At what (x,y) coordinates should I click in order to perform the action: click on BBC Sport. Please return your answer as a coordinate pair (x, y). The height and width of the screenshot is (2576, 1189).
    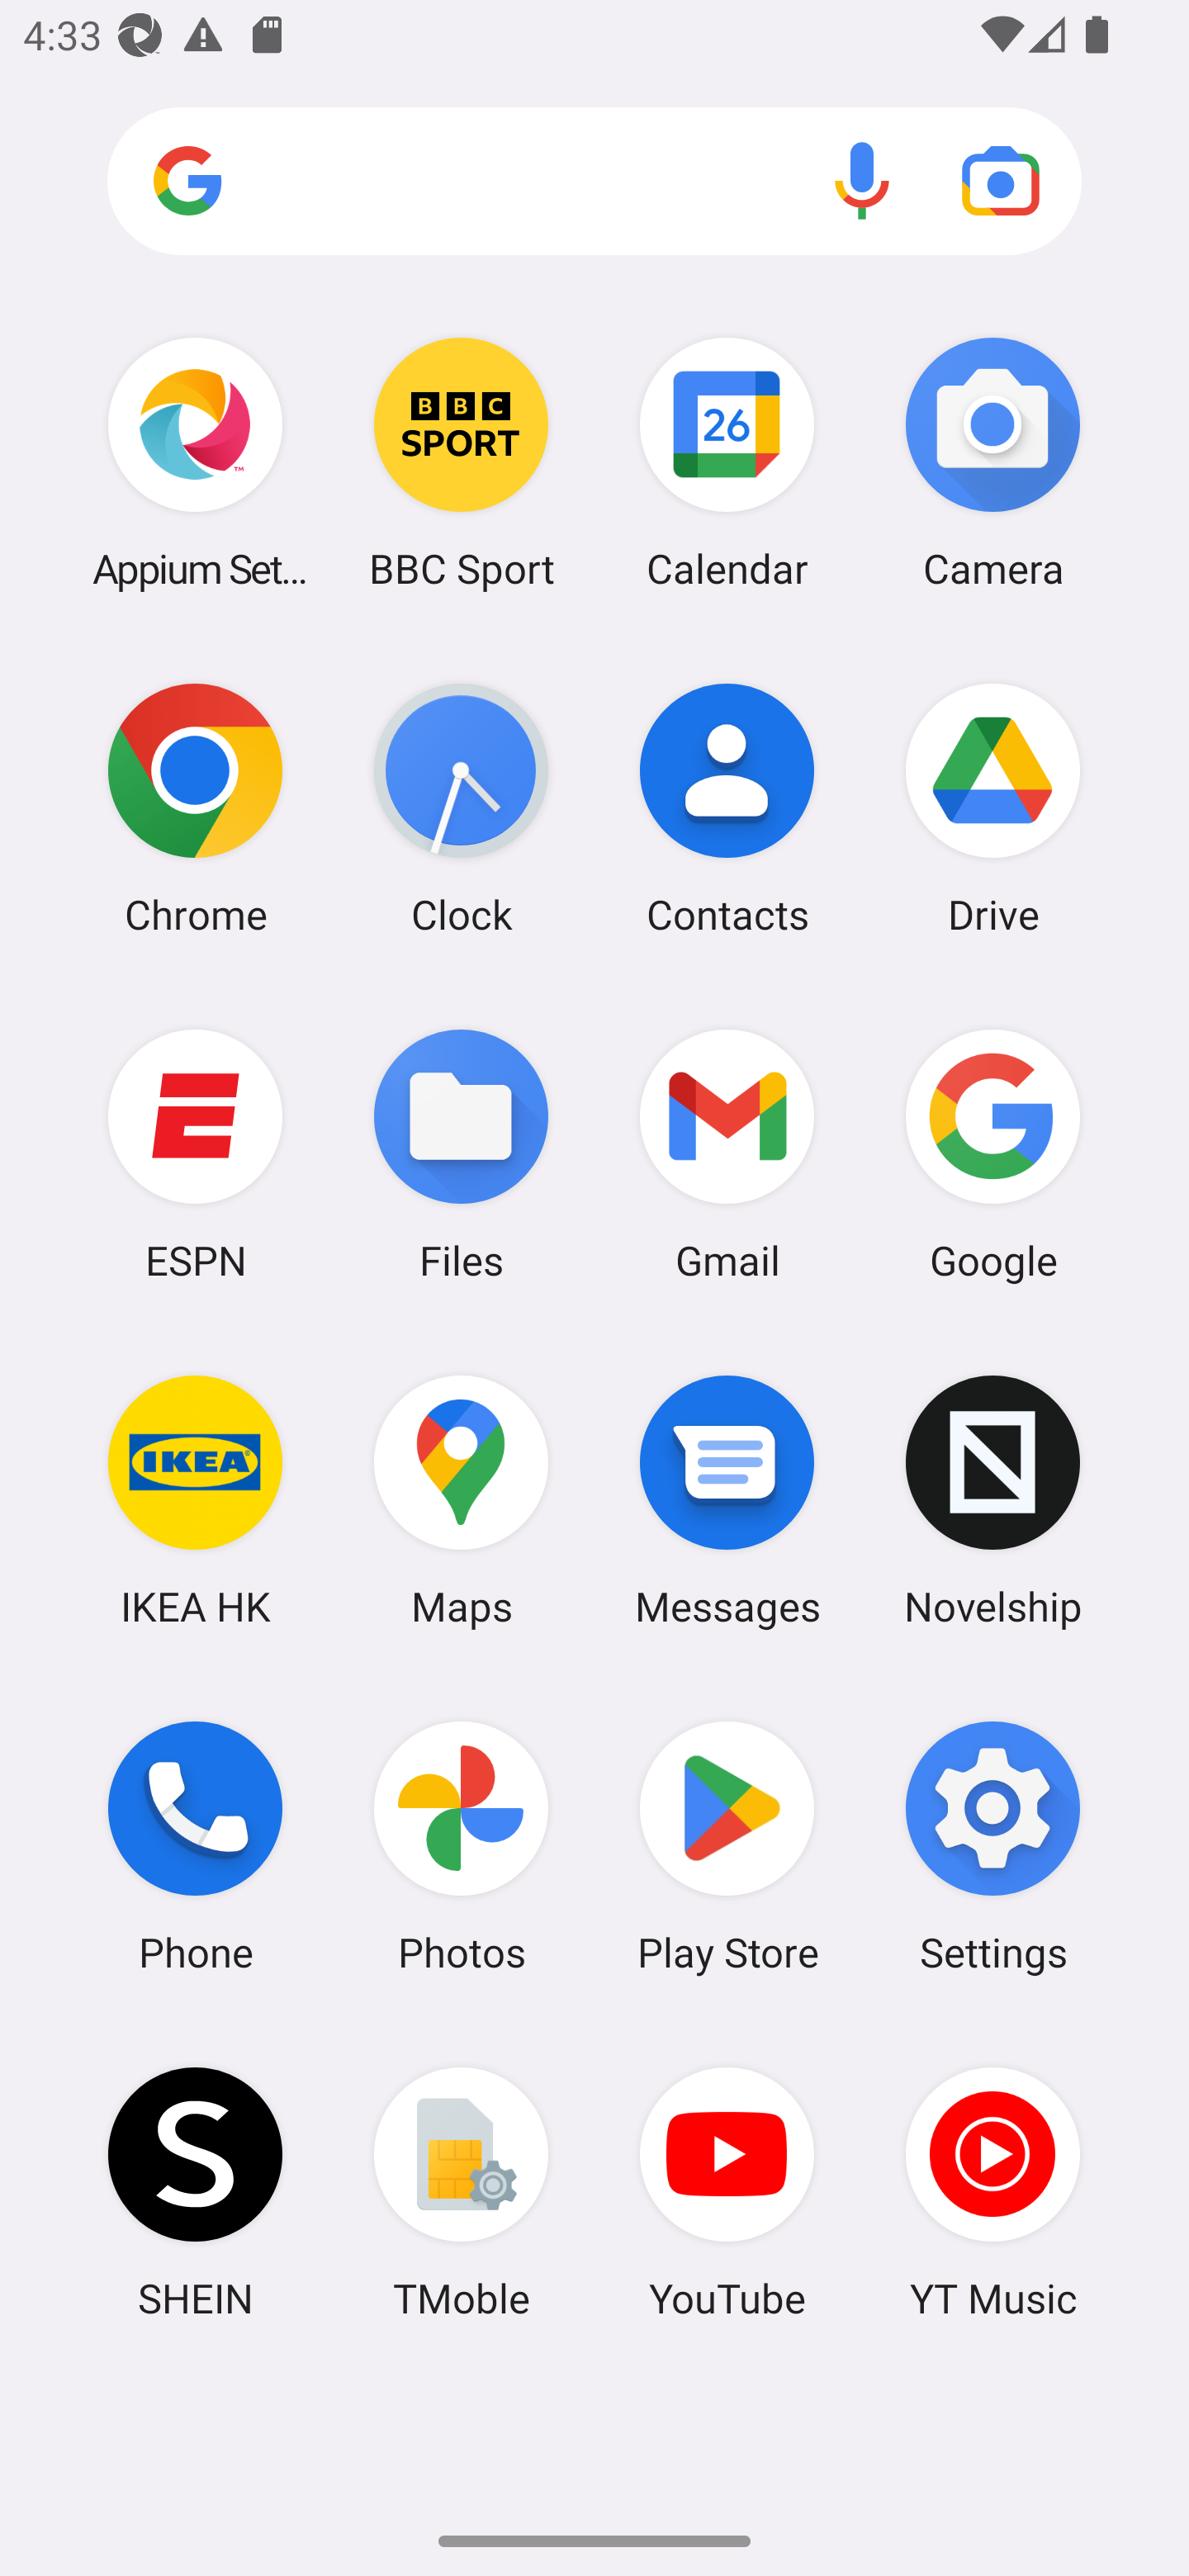
    Looking at the image, I should click on (461, 462).